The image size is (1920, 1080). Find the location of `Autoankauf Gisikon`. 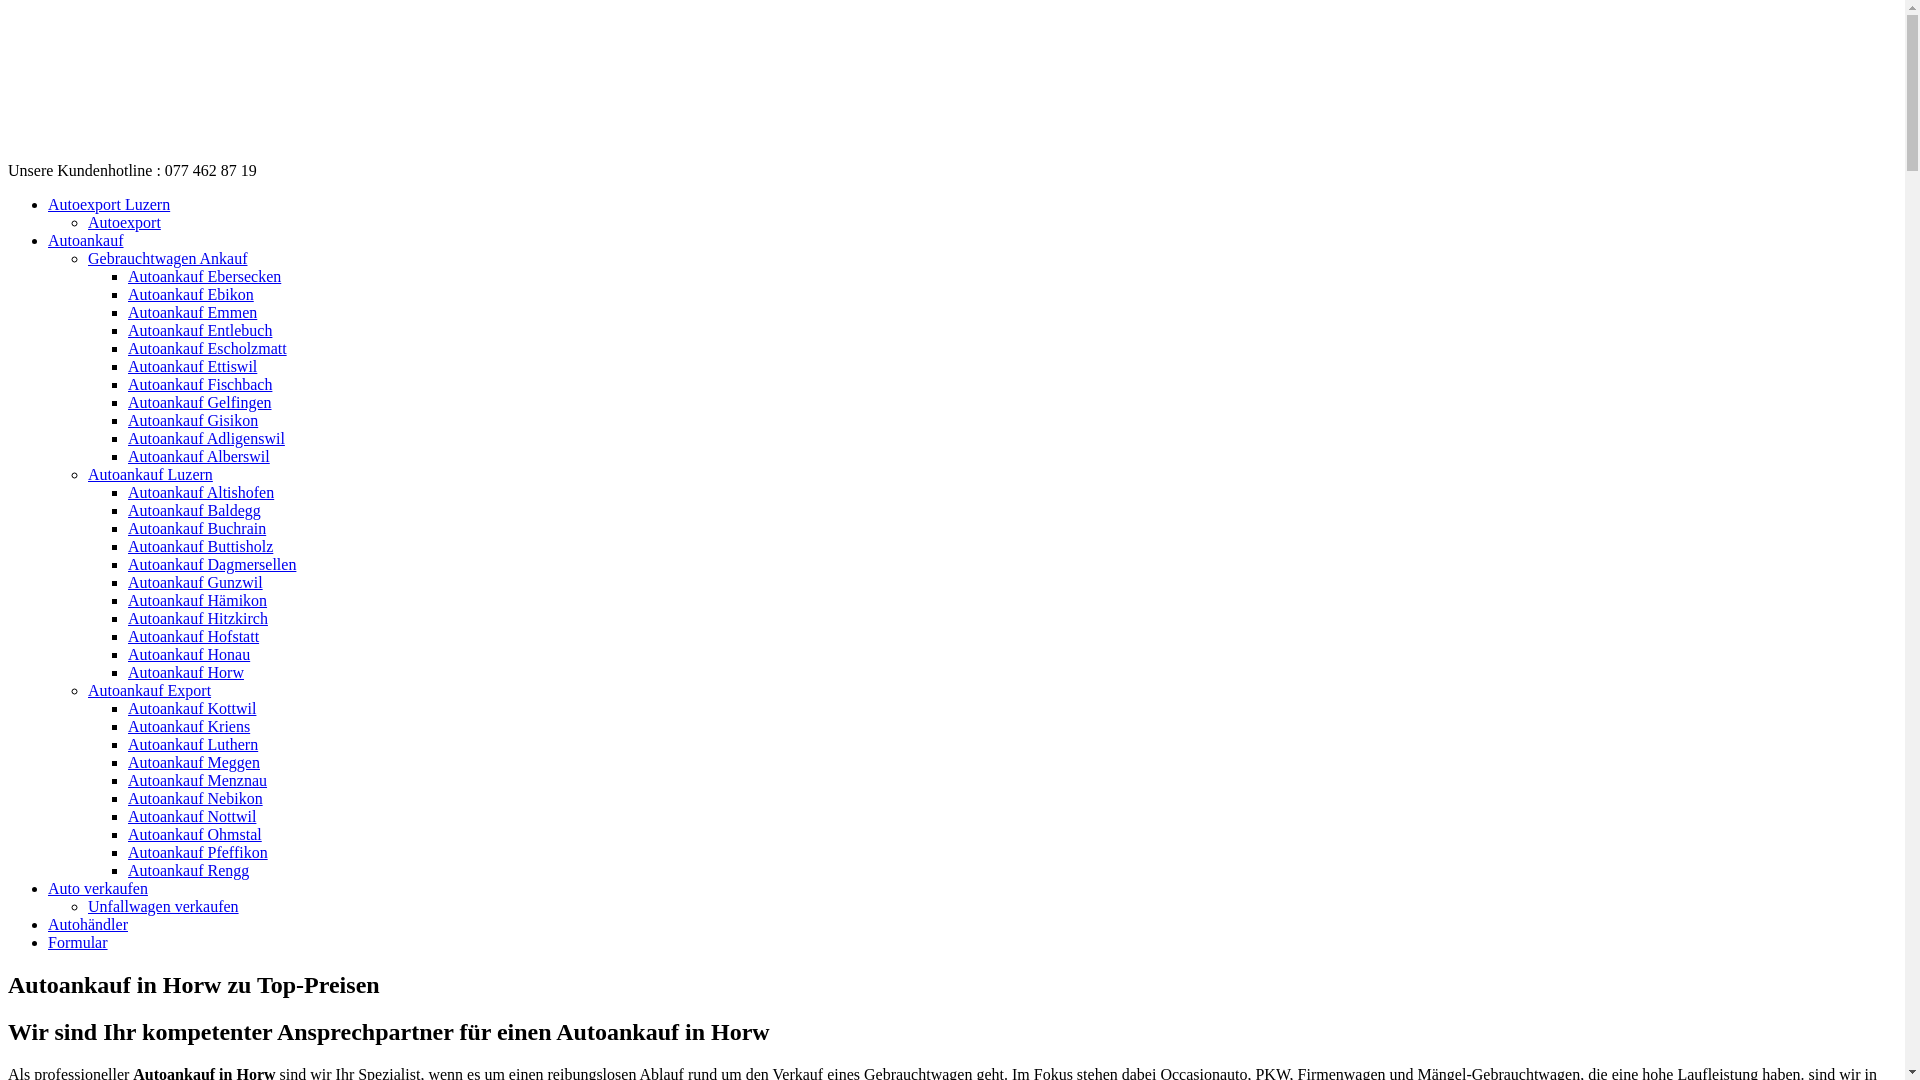

Autoankauf Gisikon is located at coordinates (193, 420).